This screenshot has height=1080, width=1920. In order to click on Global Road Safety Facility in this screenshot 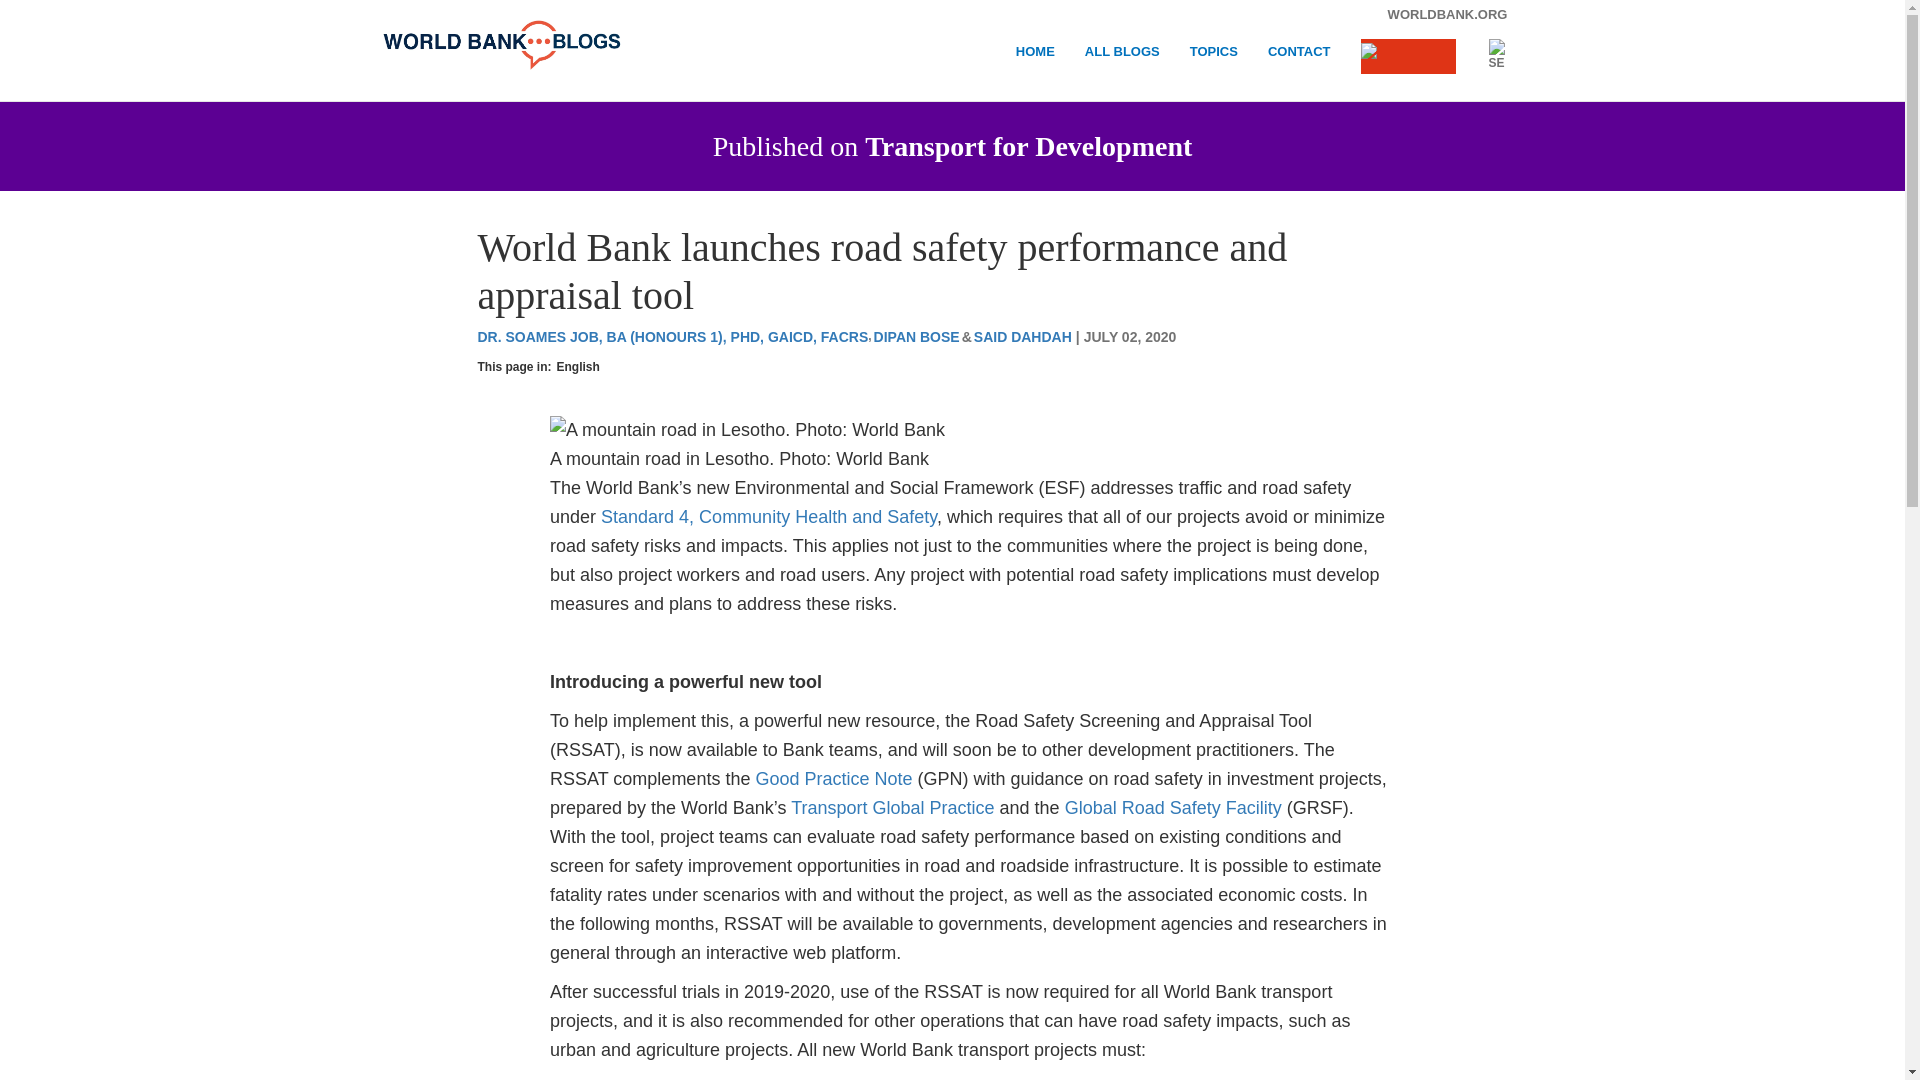, I will do `click(1174, 808)`.